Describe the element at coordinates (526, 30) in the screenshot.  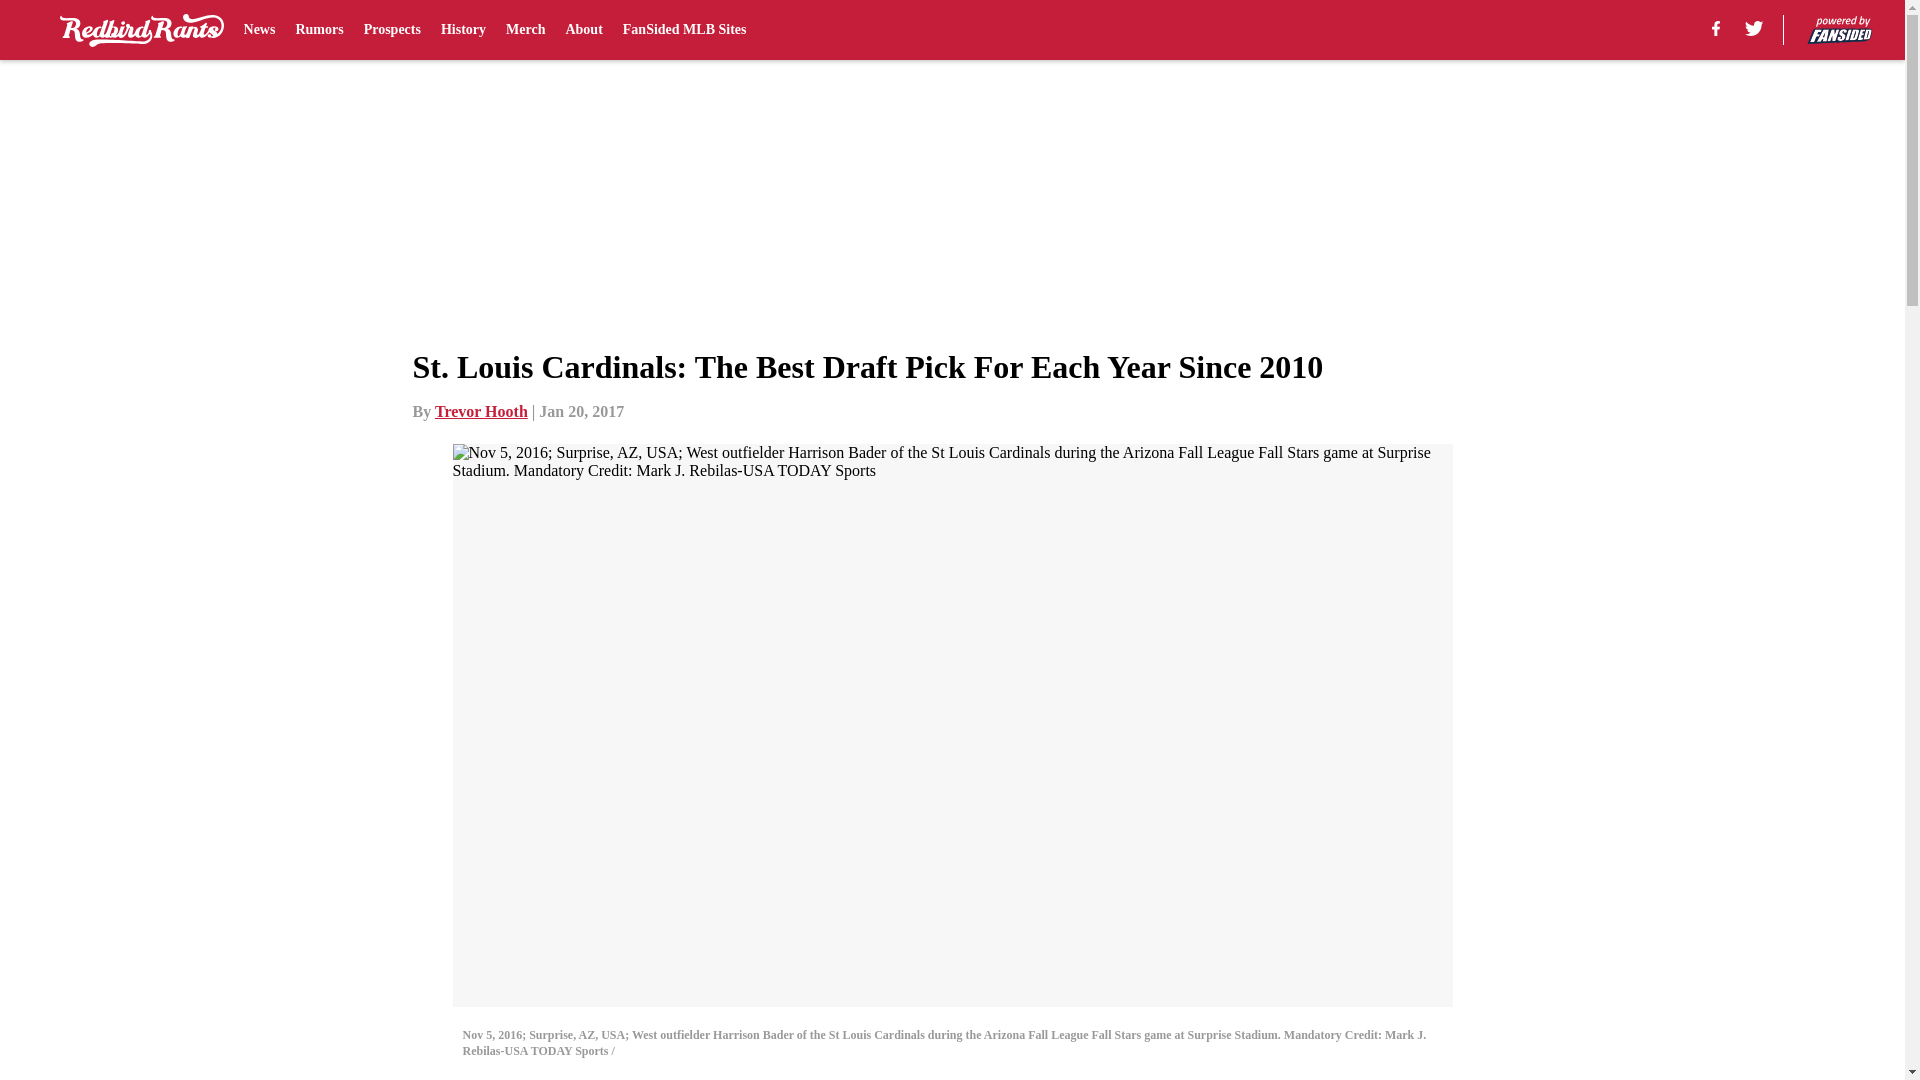
I see `Merch` at that location.